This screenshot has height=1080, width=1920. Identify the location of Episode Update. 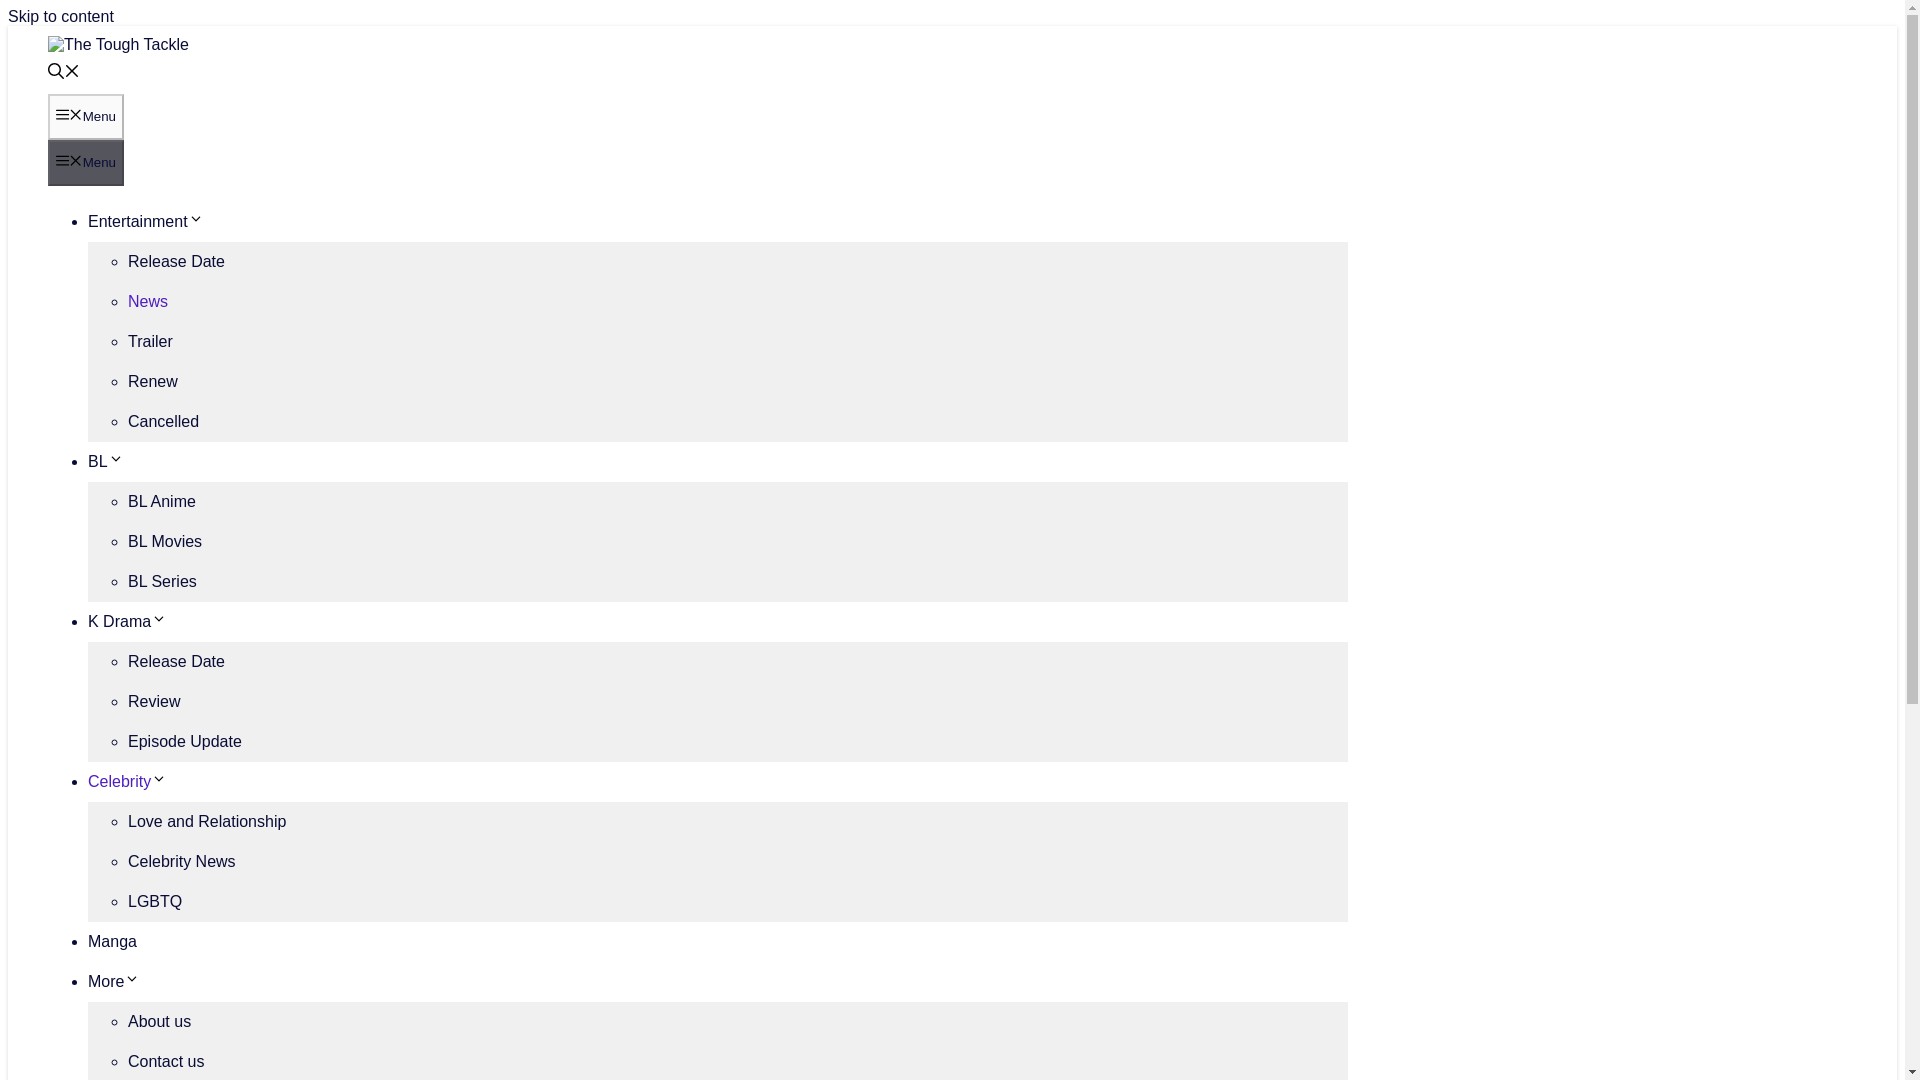
(184, 741).